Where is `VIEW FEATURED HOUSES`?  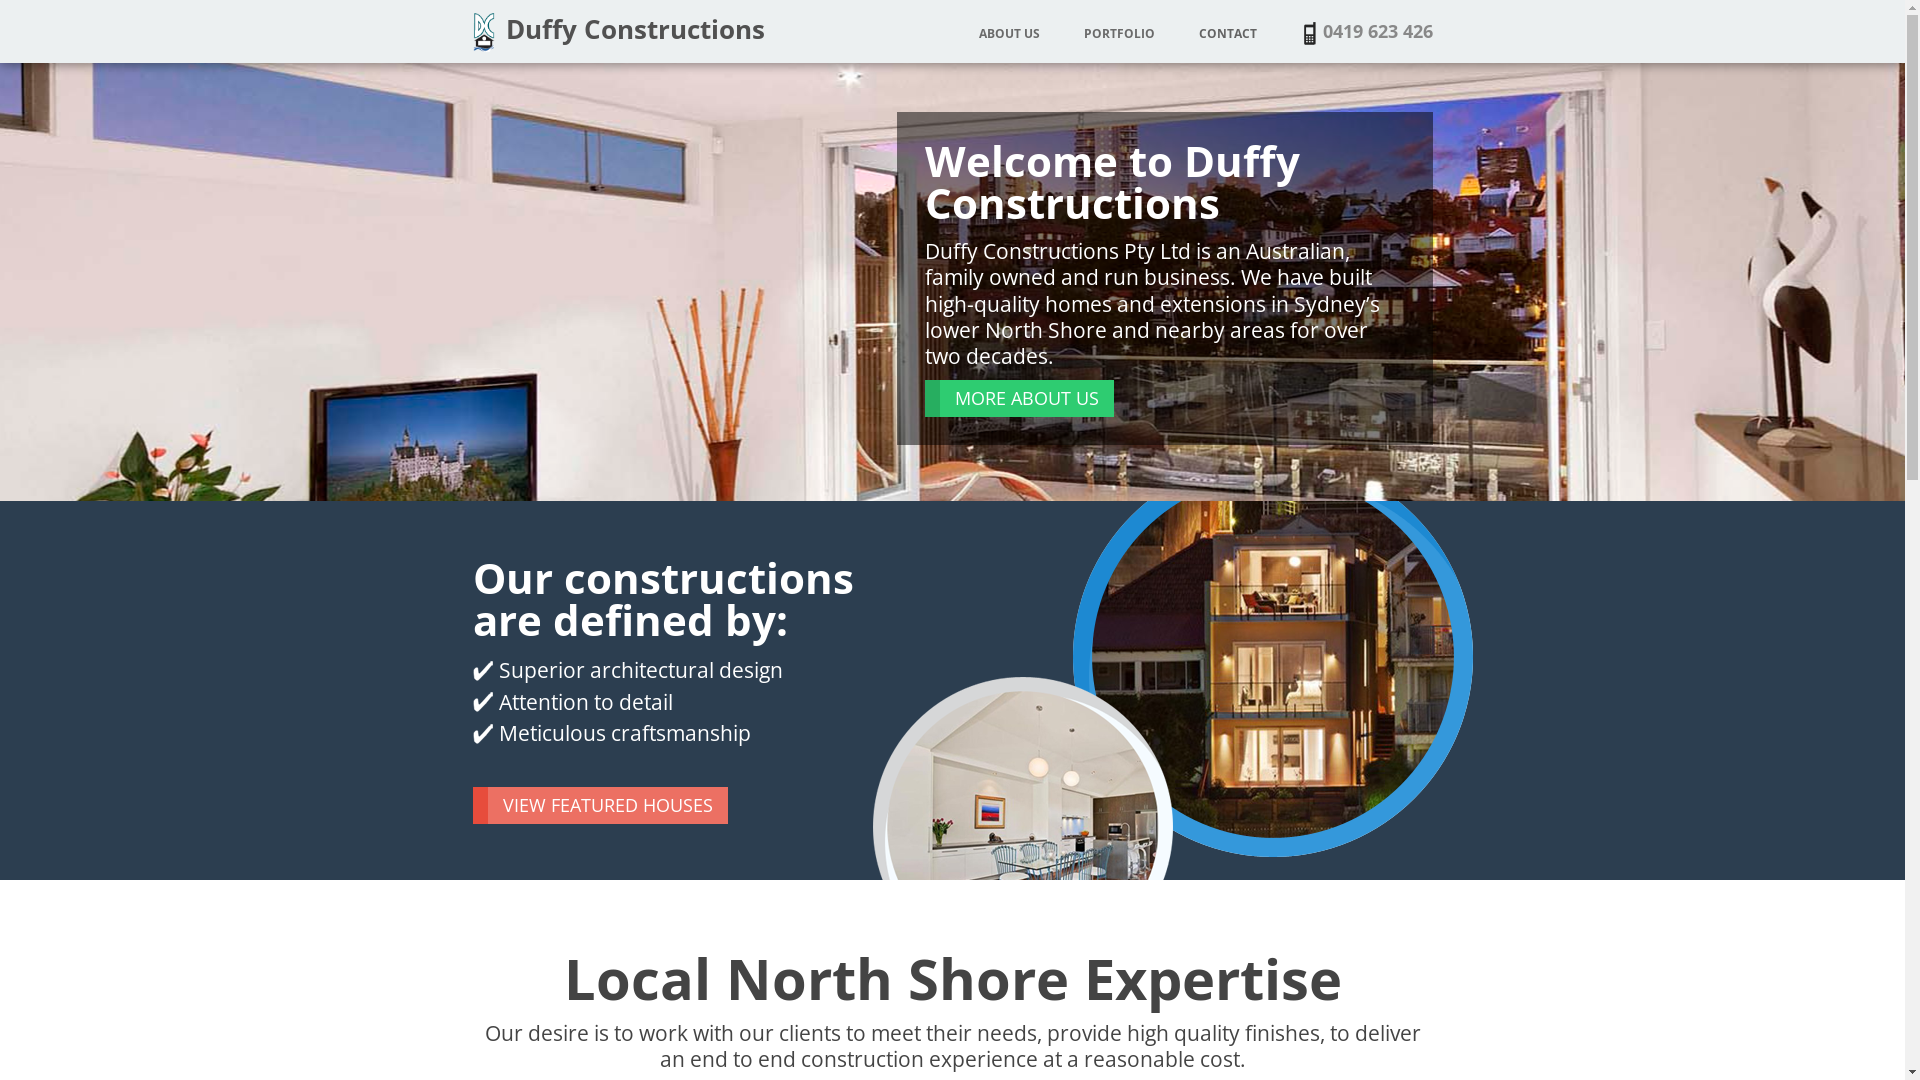 VIEW FEATURED HOUSES is located at coordinates (600, 805).